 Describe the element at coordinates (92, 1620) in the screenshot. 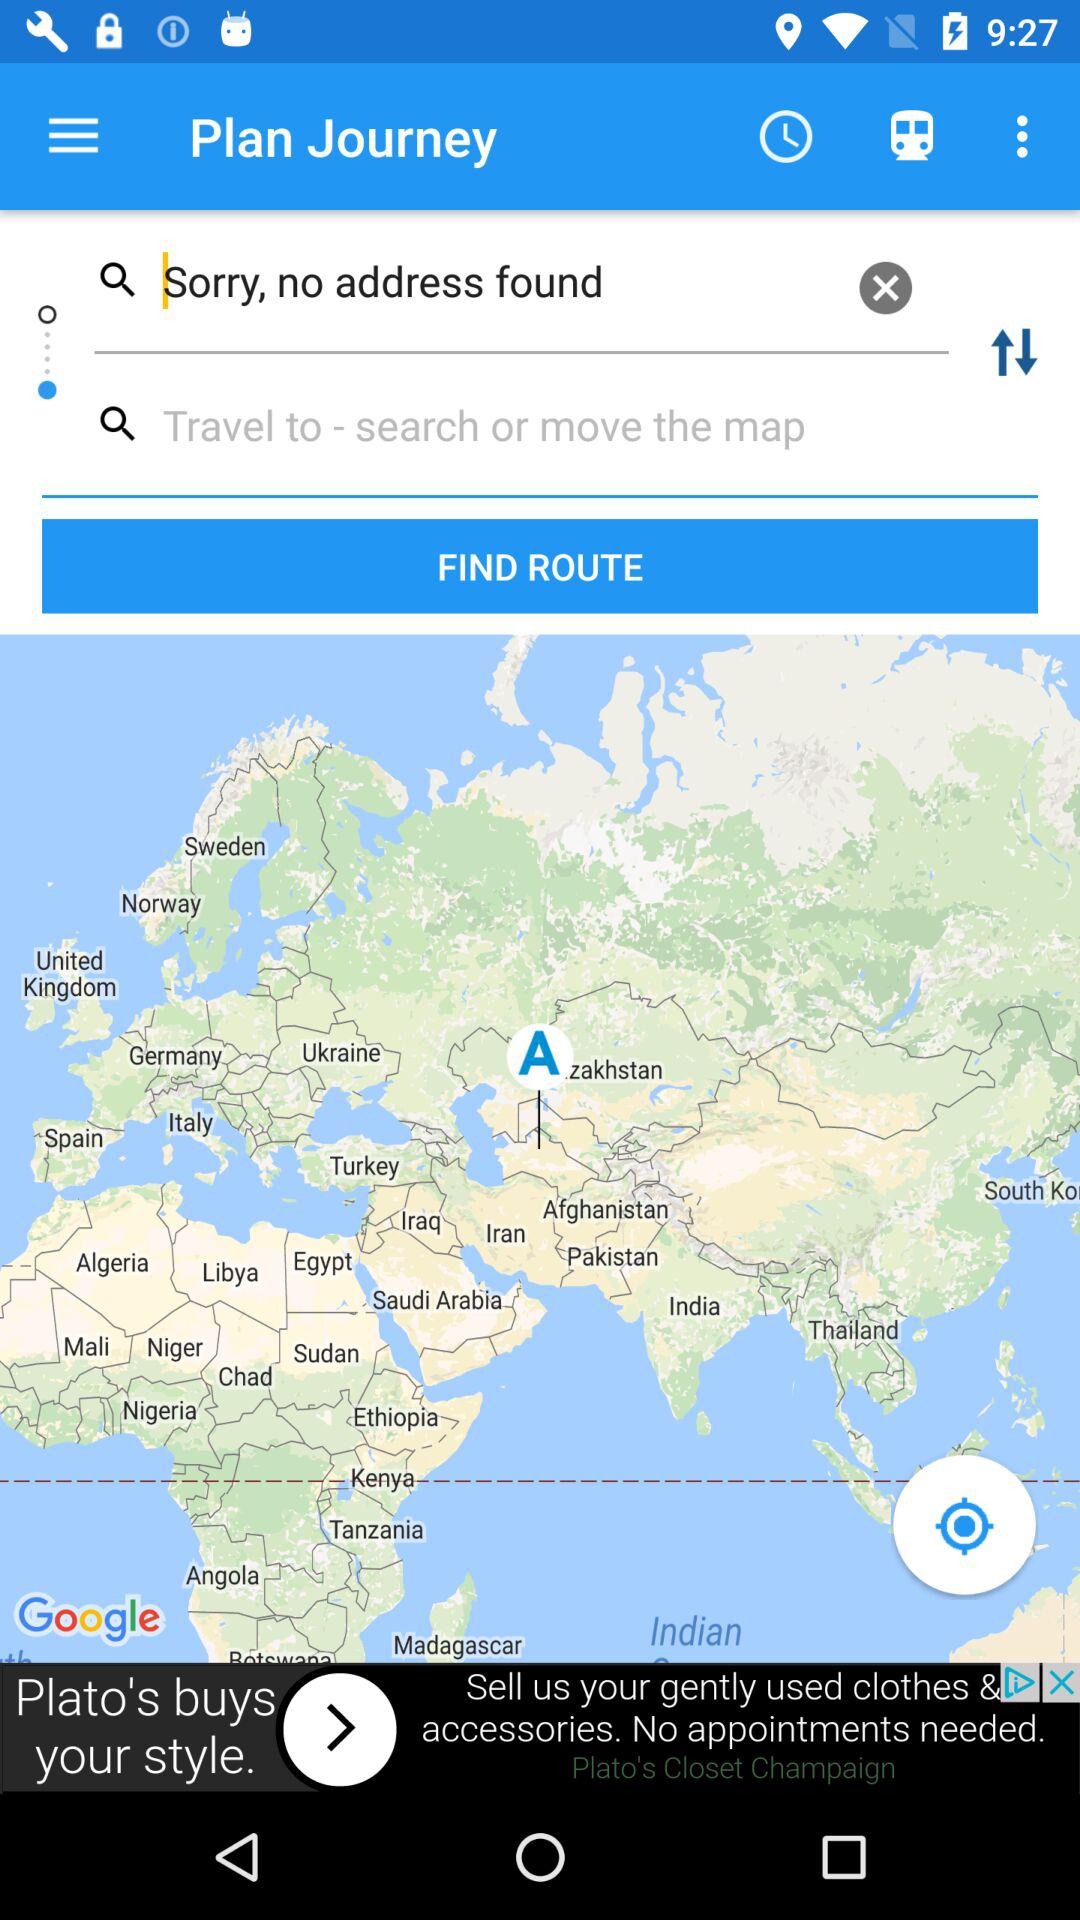

I see `select google` at that location.